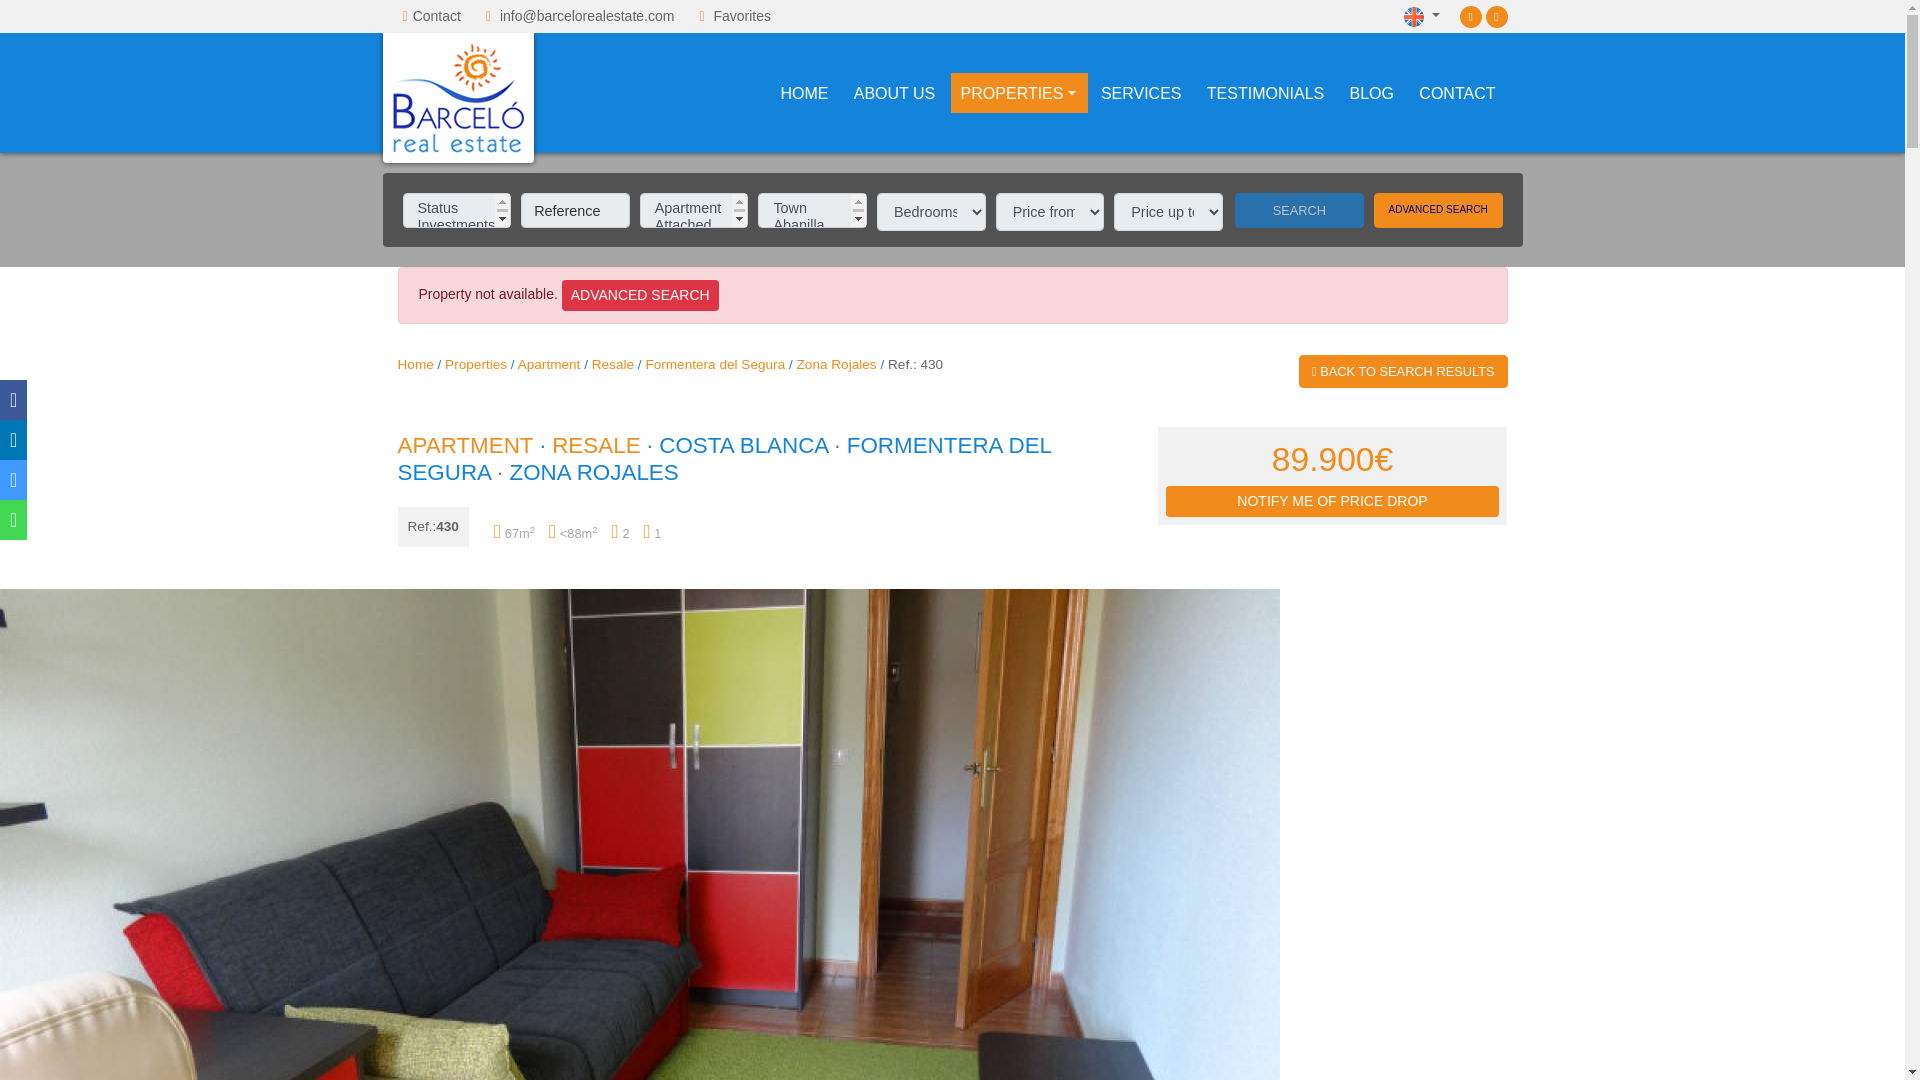 The width and height of the screenshot is (1920, 1080). Describe the element at coordinates (895, 93) in the screenshot. I see `ABOUT US` at that location.